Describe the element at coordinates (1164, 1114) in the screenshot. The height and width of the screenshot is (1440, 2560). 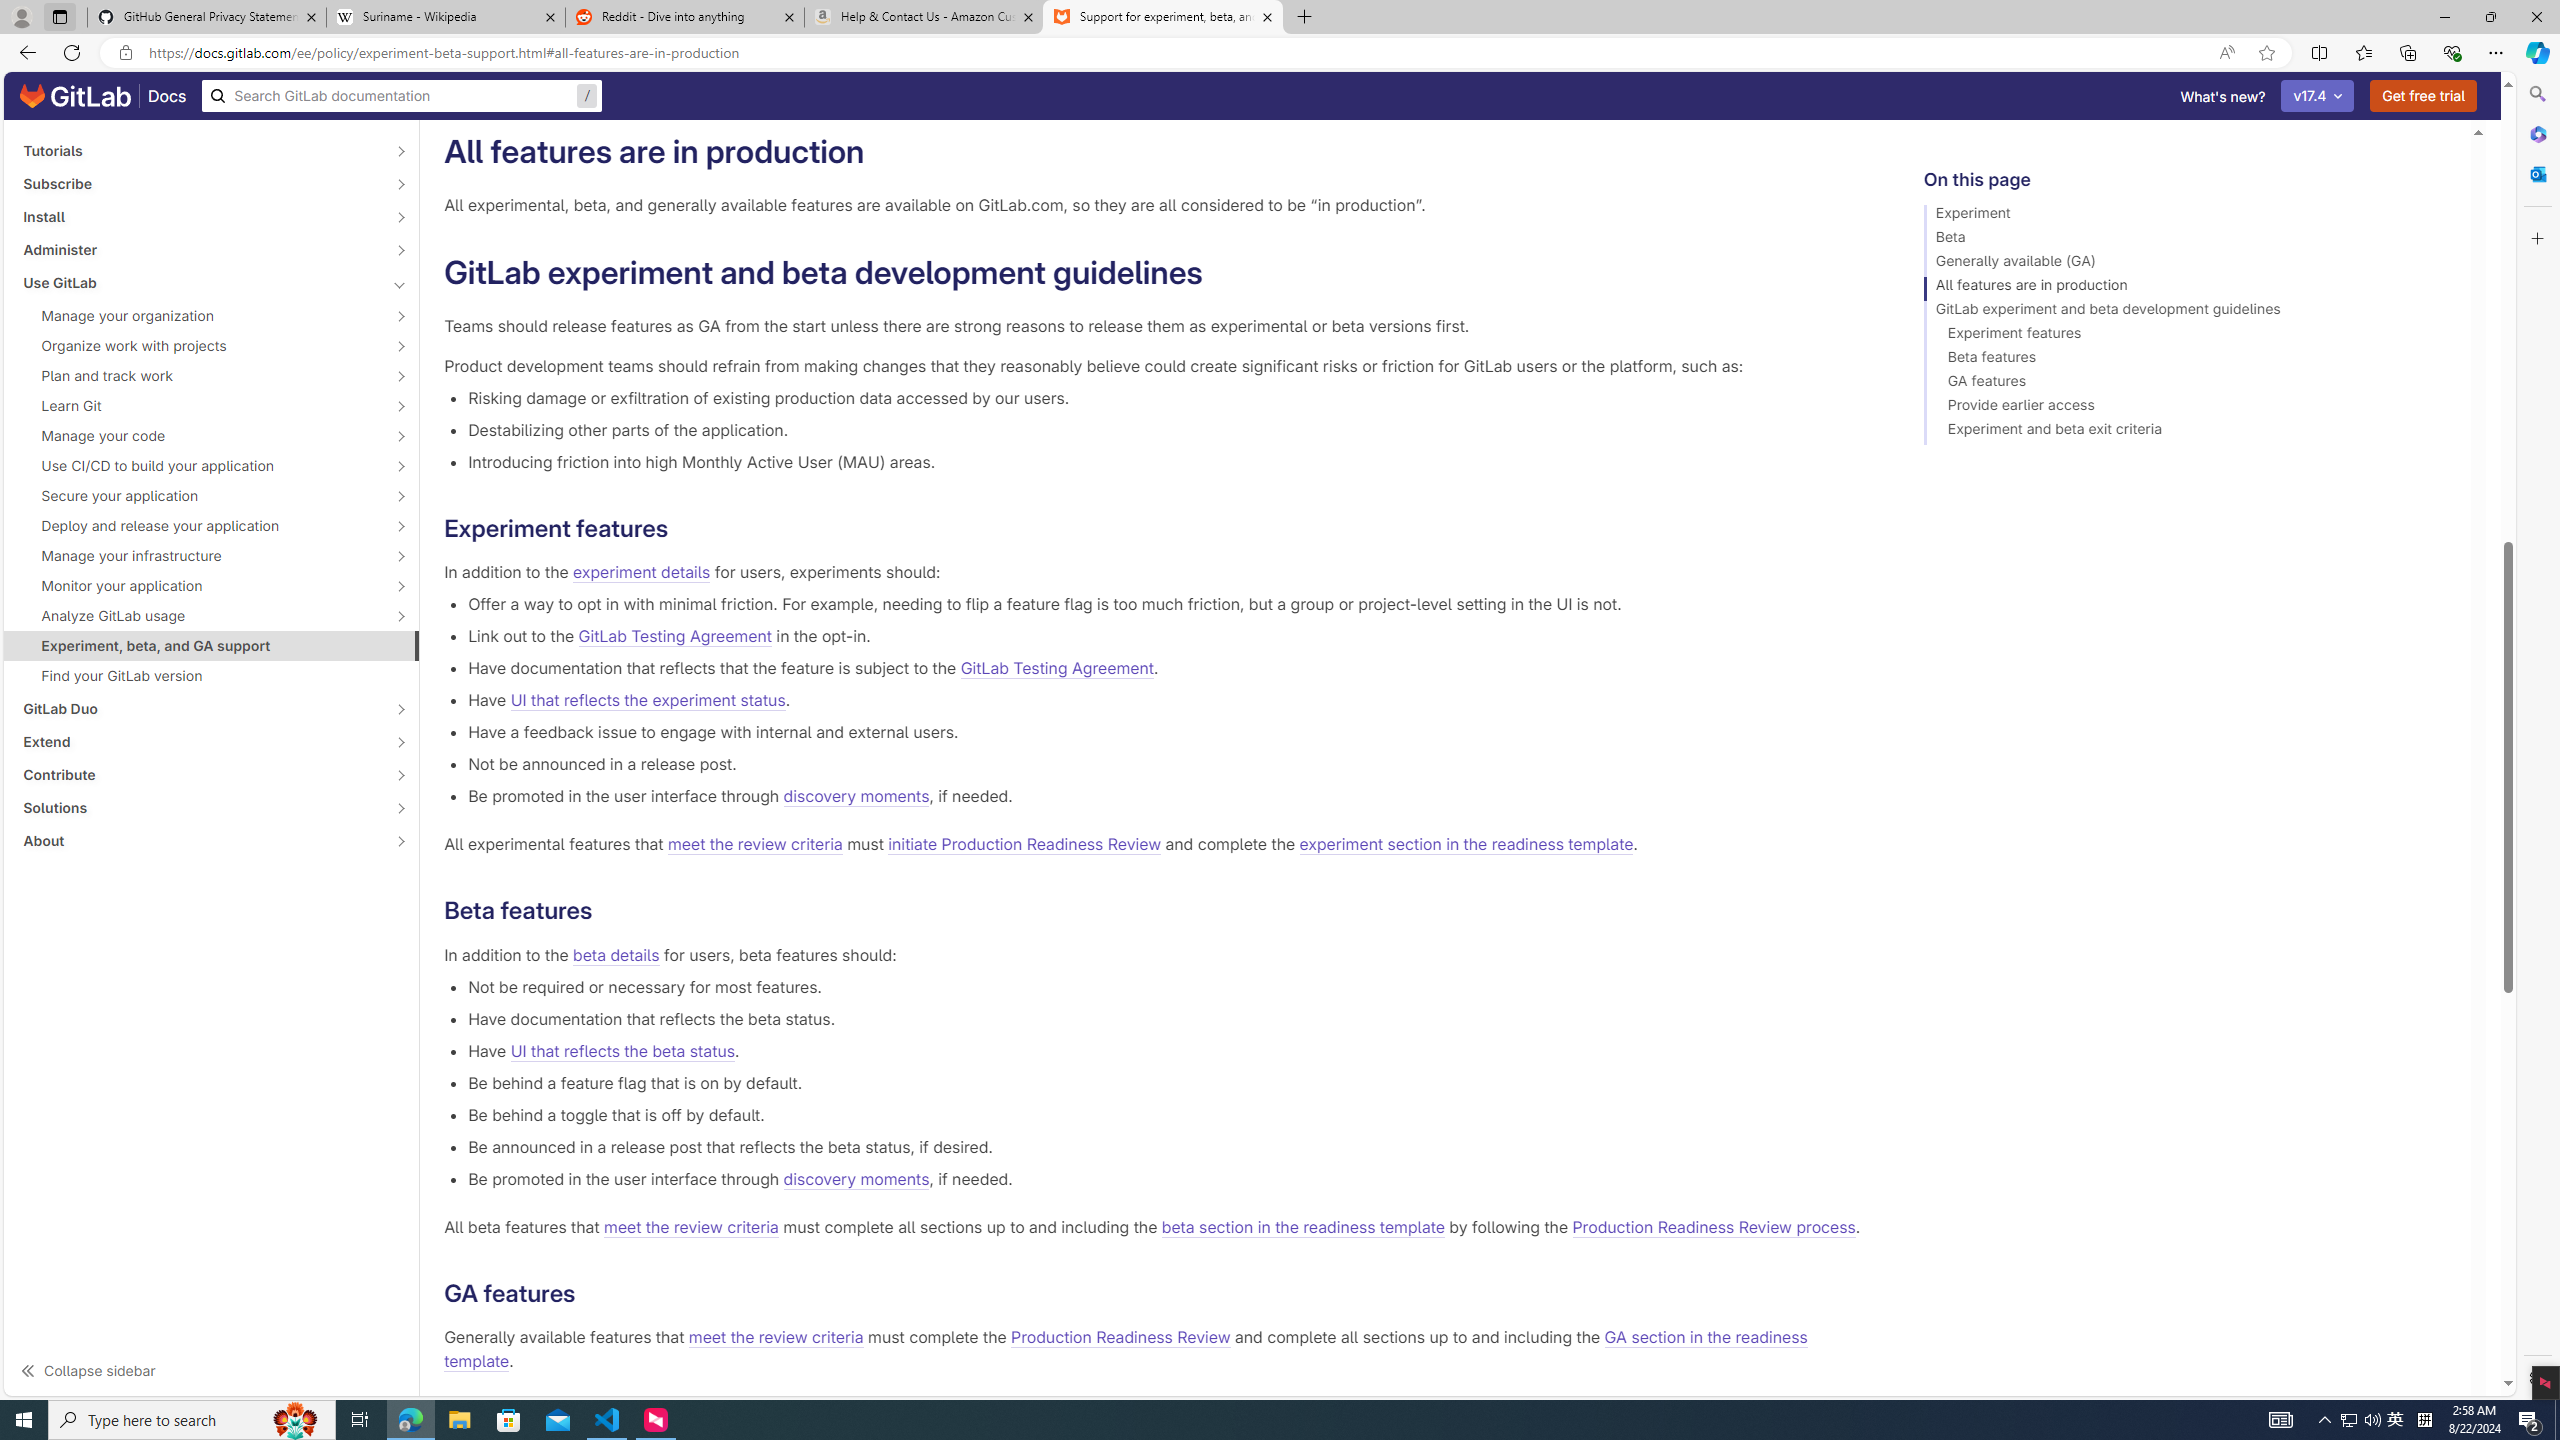
I see `Be behind a toggle that is off by default.` at that location.